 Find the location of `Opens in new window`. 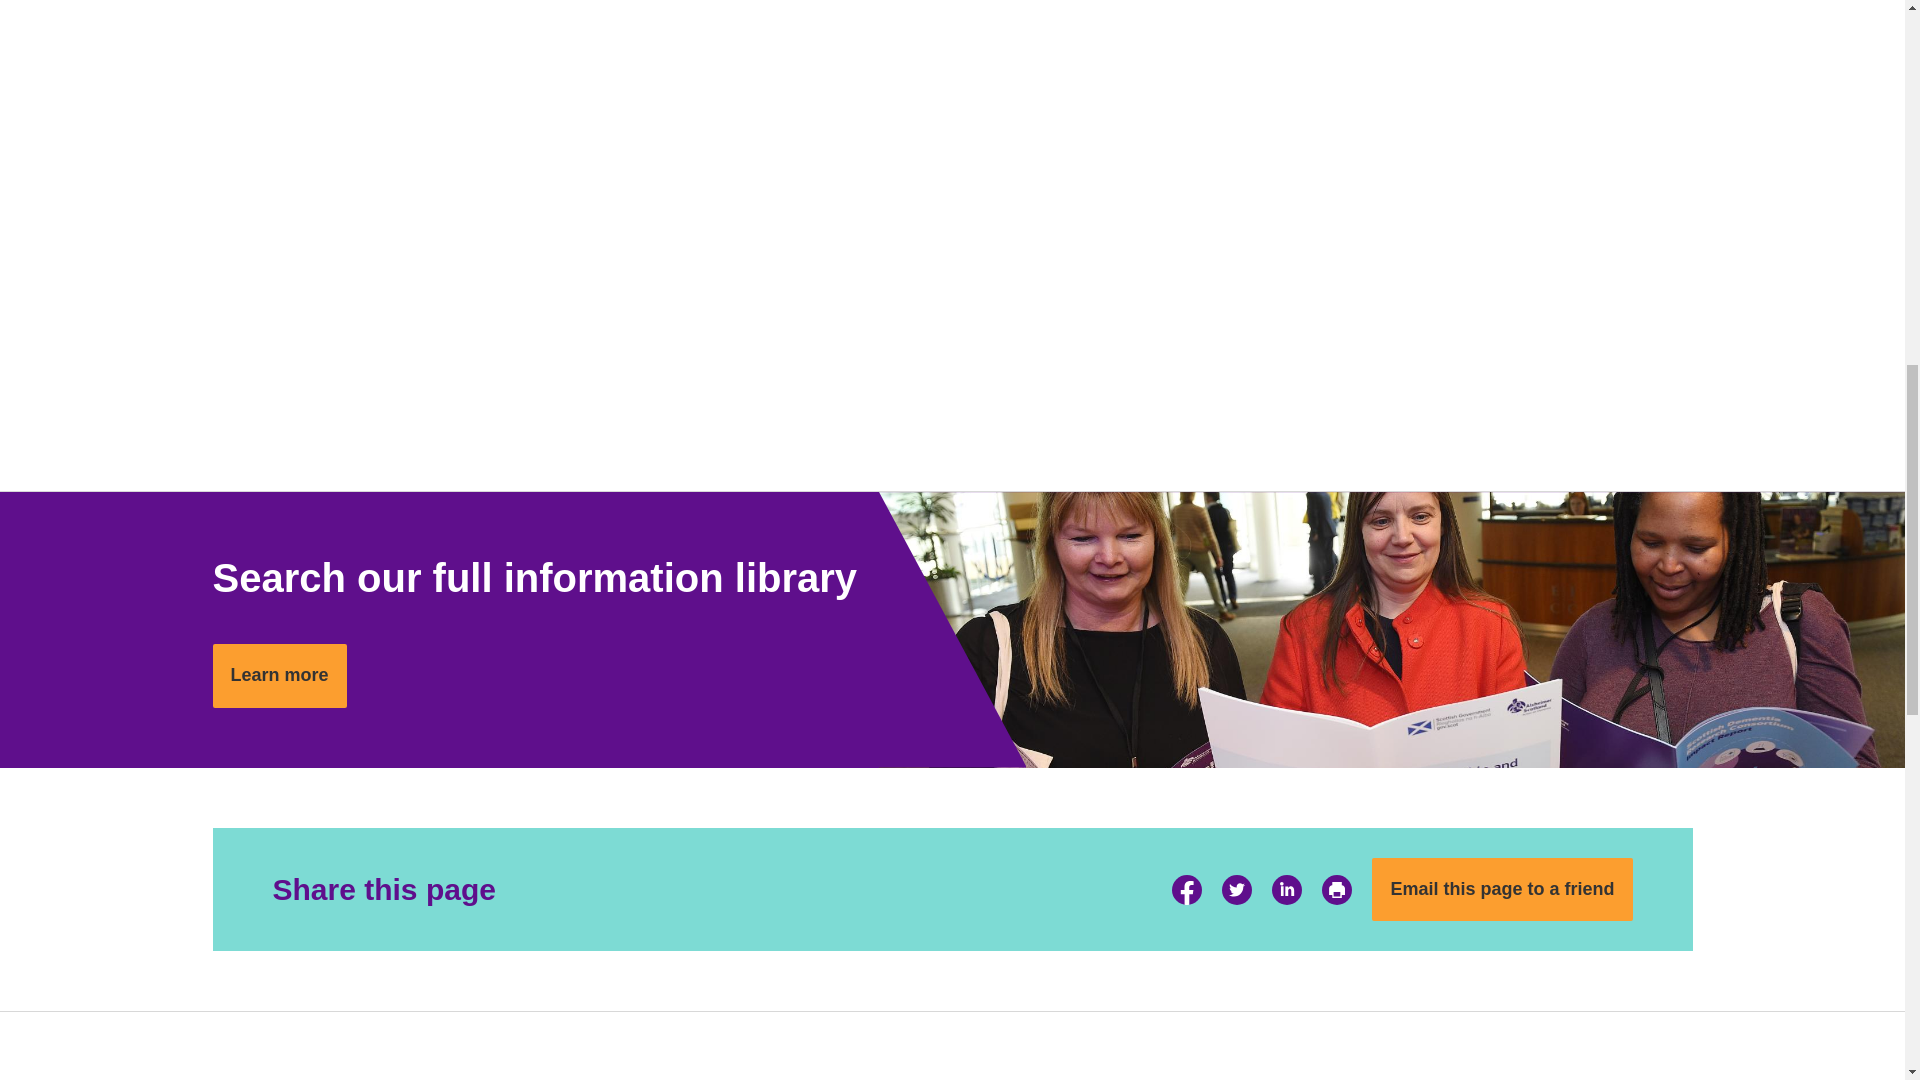

Opens in new window is located at coordinates (1286, 890).